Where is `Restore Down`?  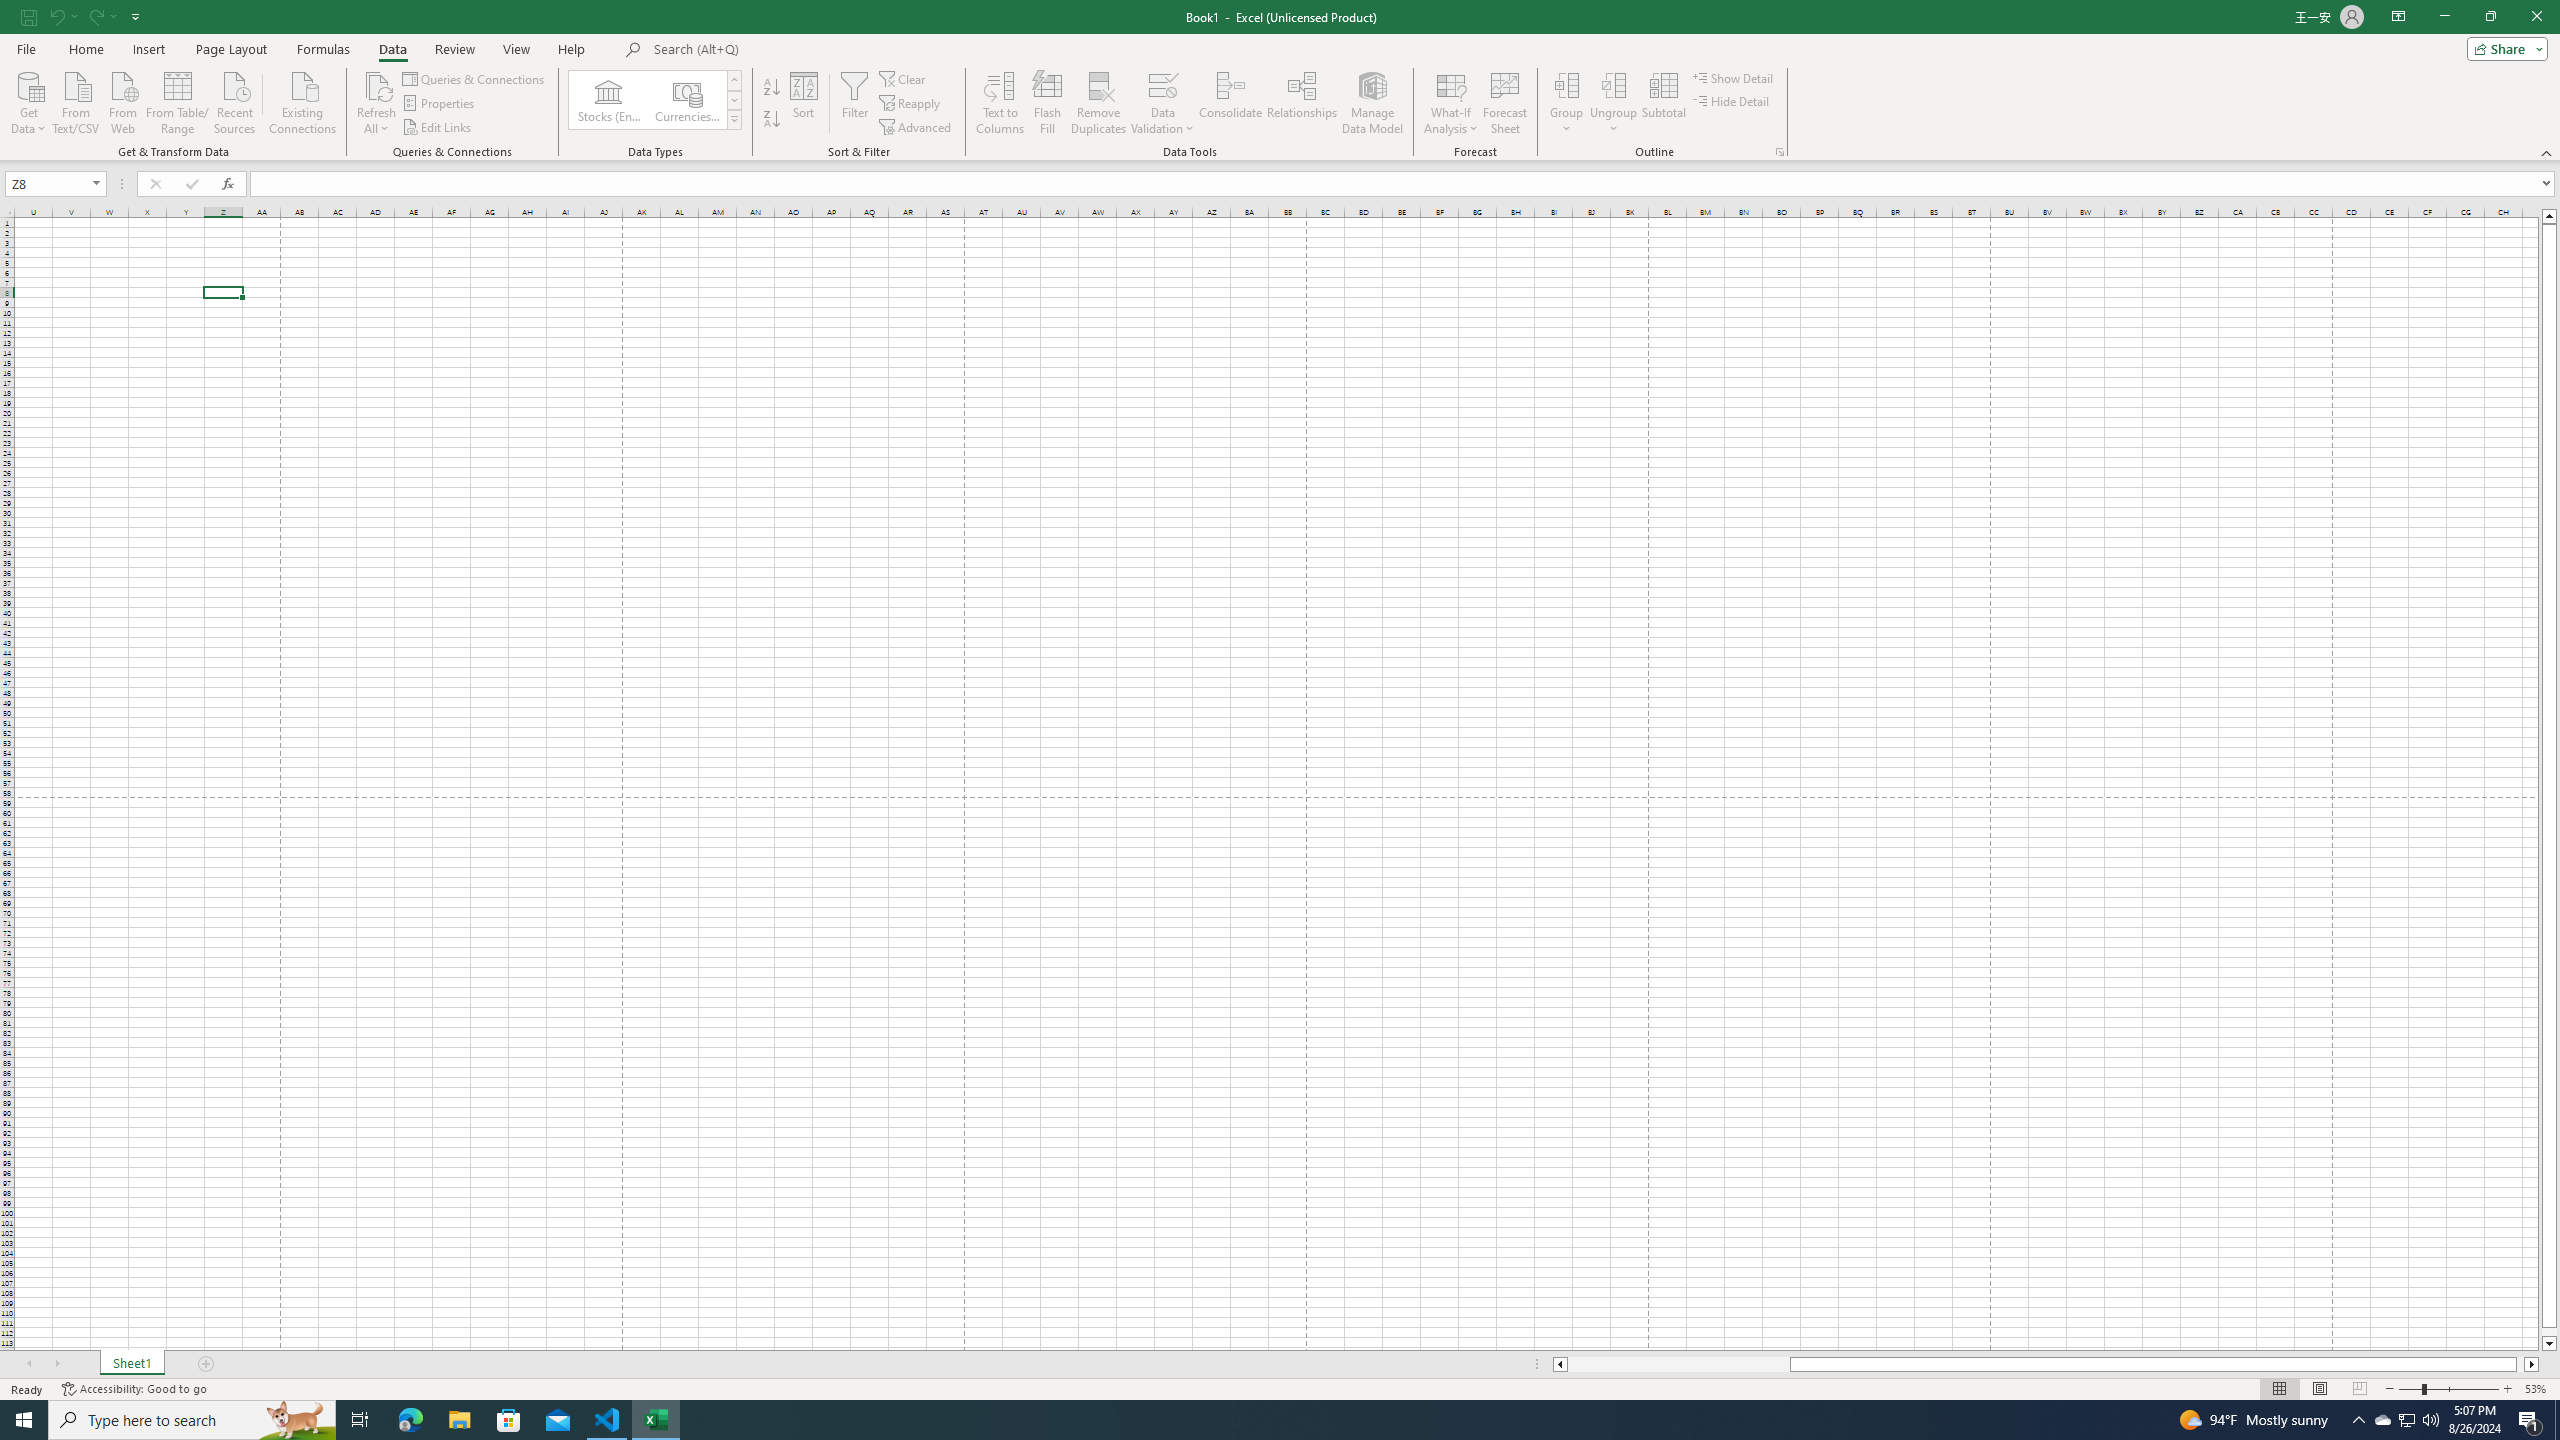 Restore Down is located at coordinates (2490, 17).